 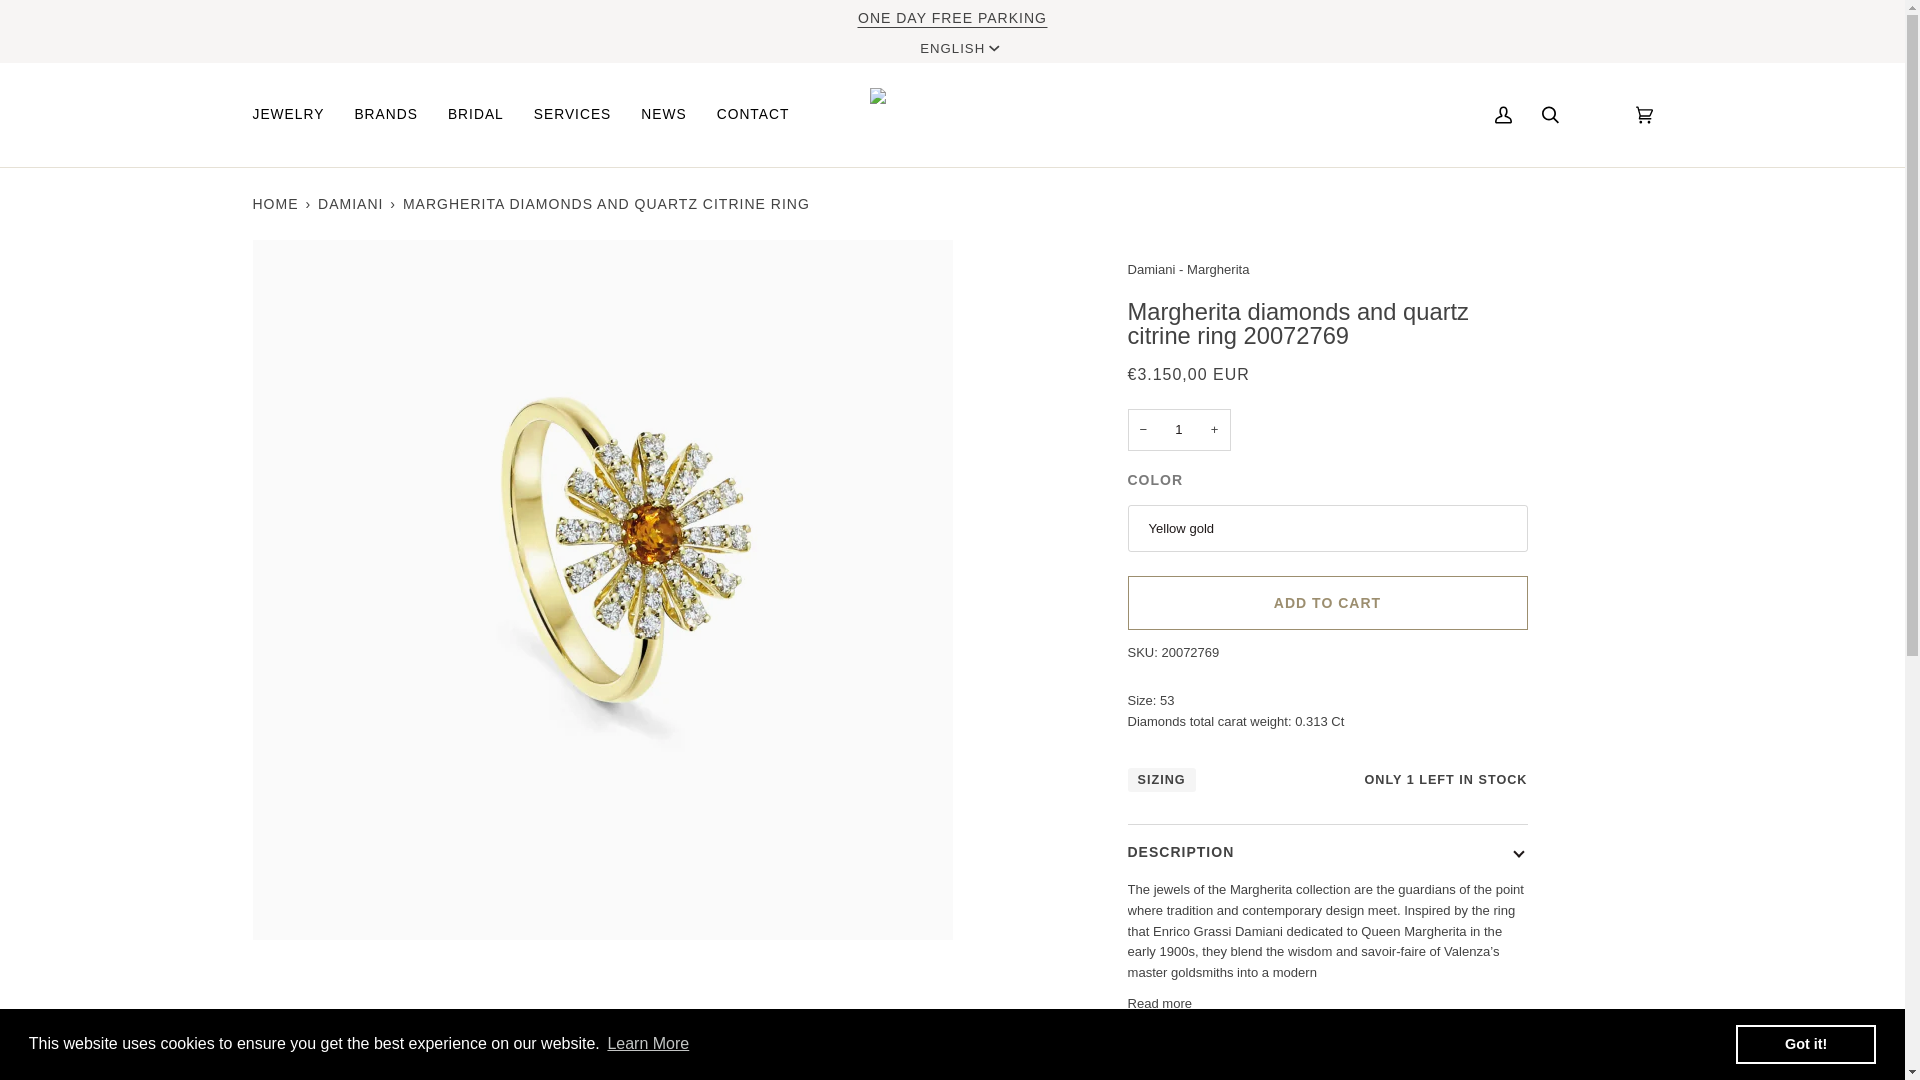 I want to click on 1, so click(x=1179, y=430).